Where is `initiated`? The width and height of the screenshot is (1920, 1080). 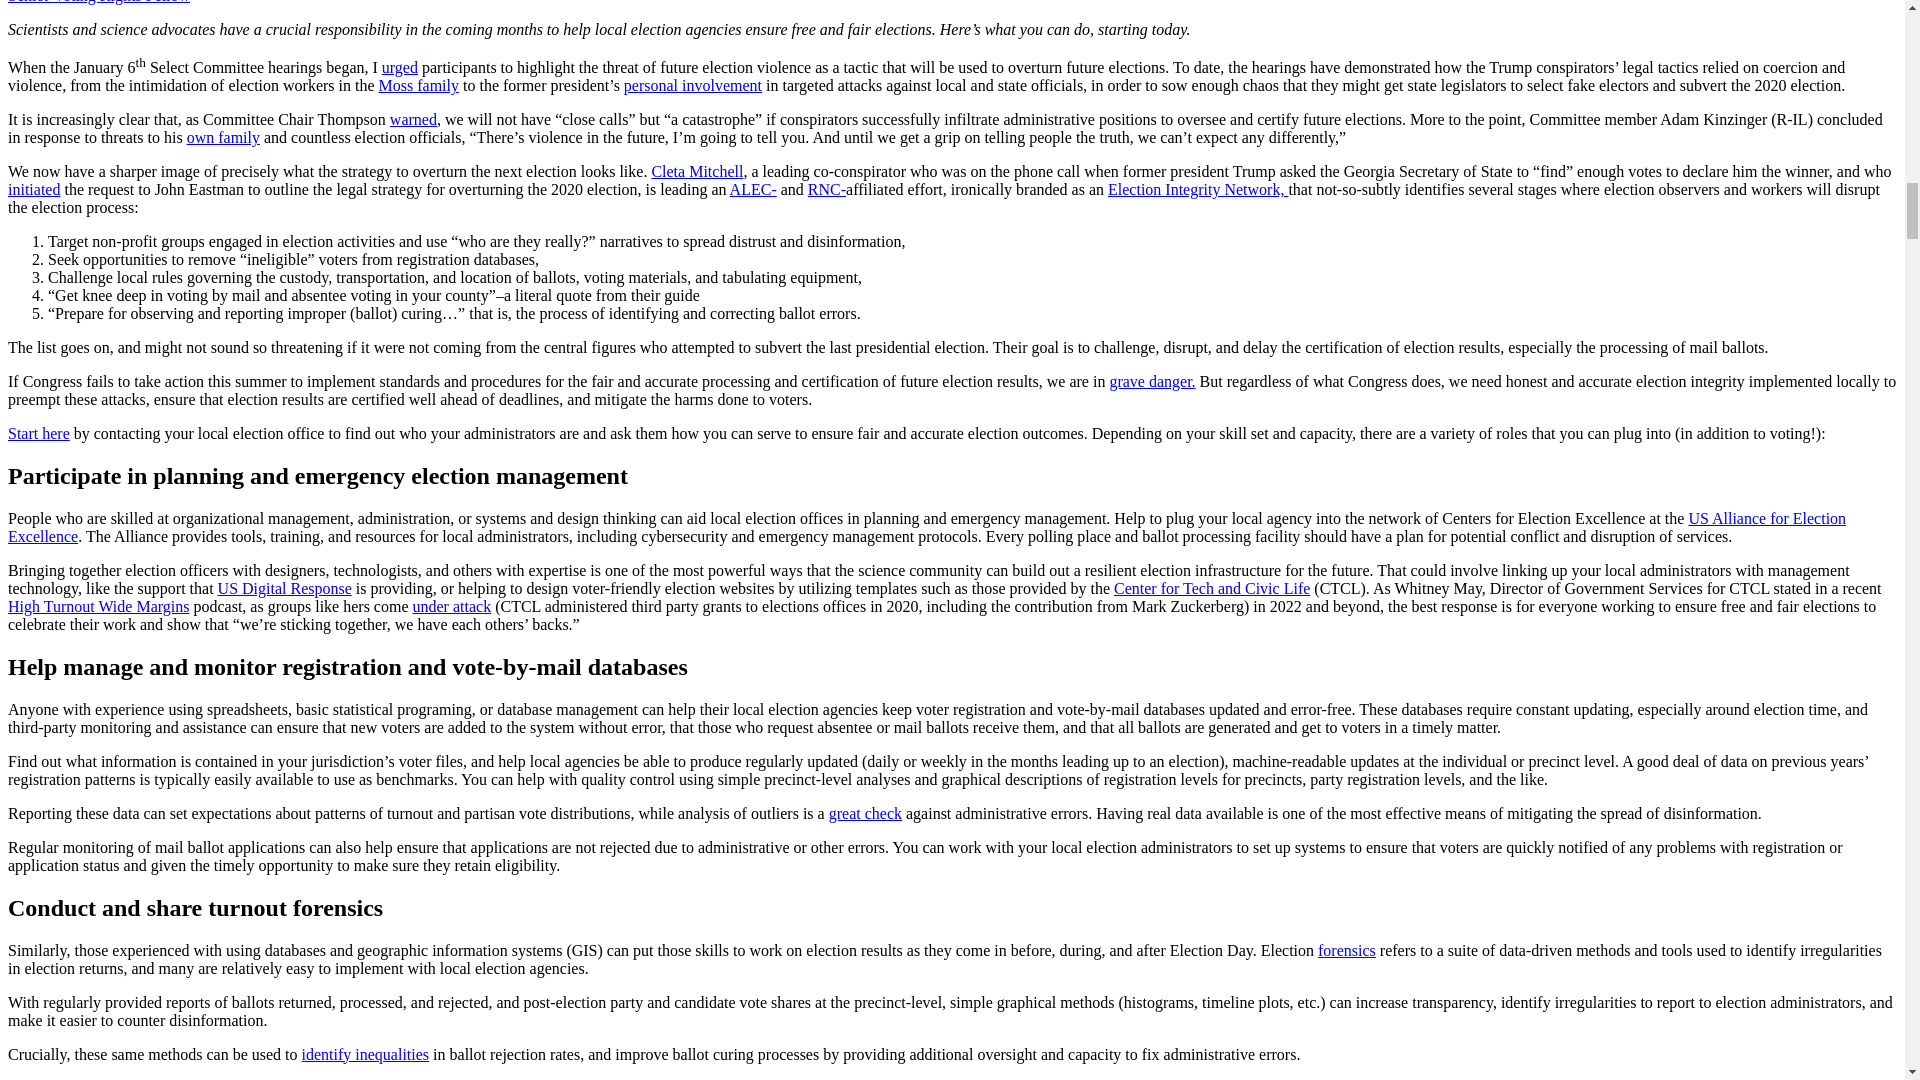 initiated is located at coordinates (33, 189).